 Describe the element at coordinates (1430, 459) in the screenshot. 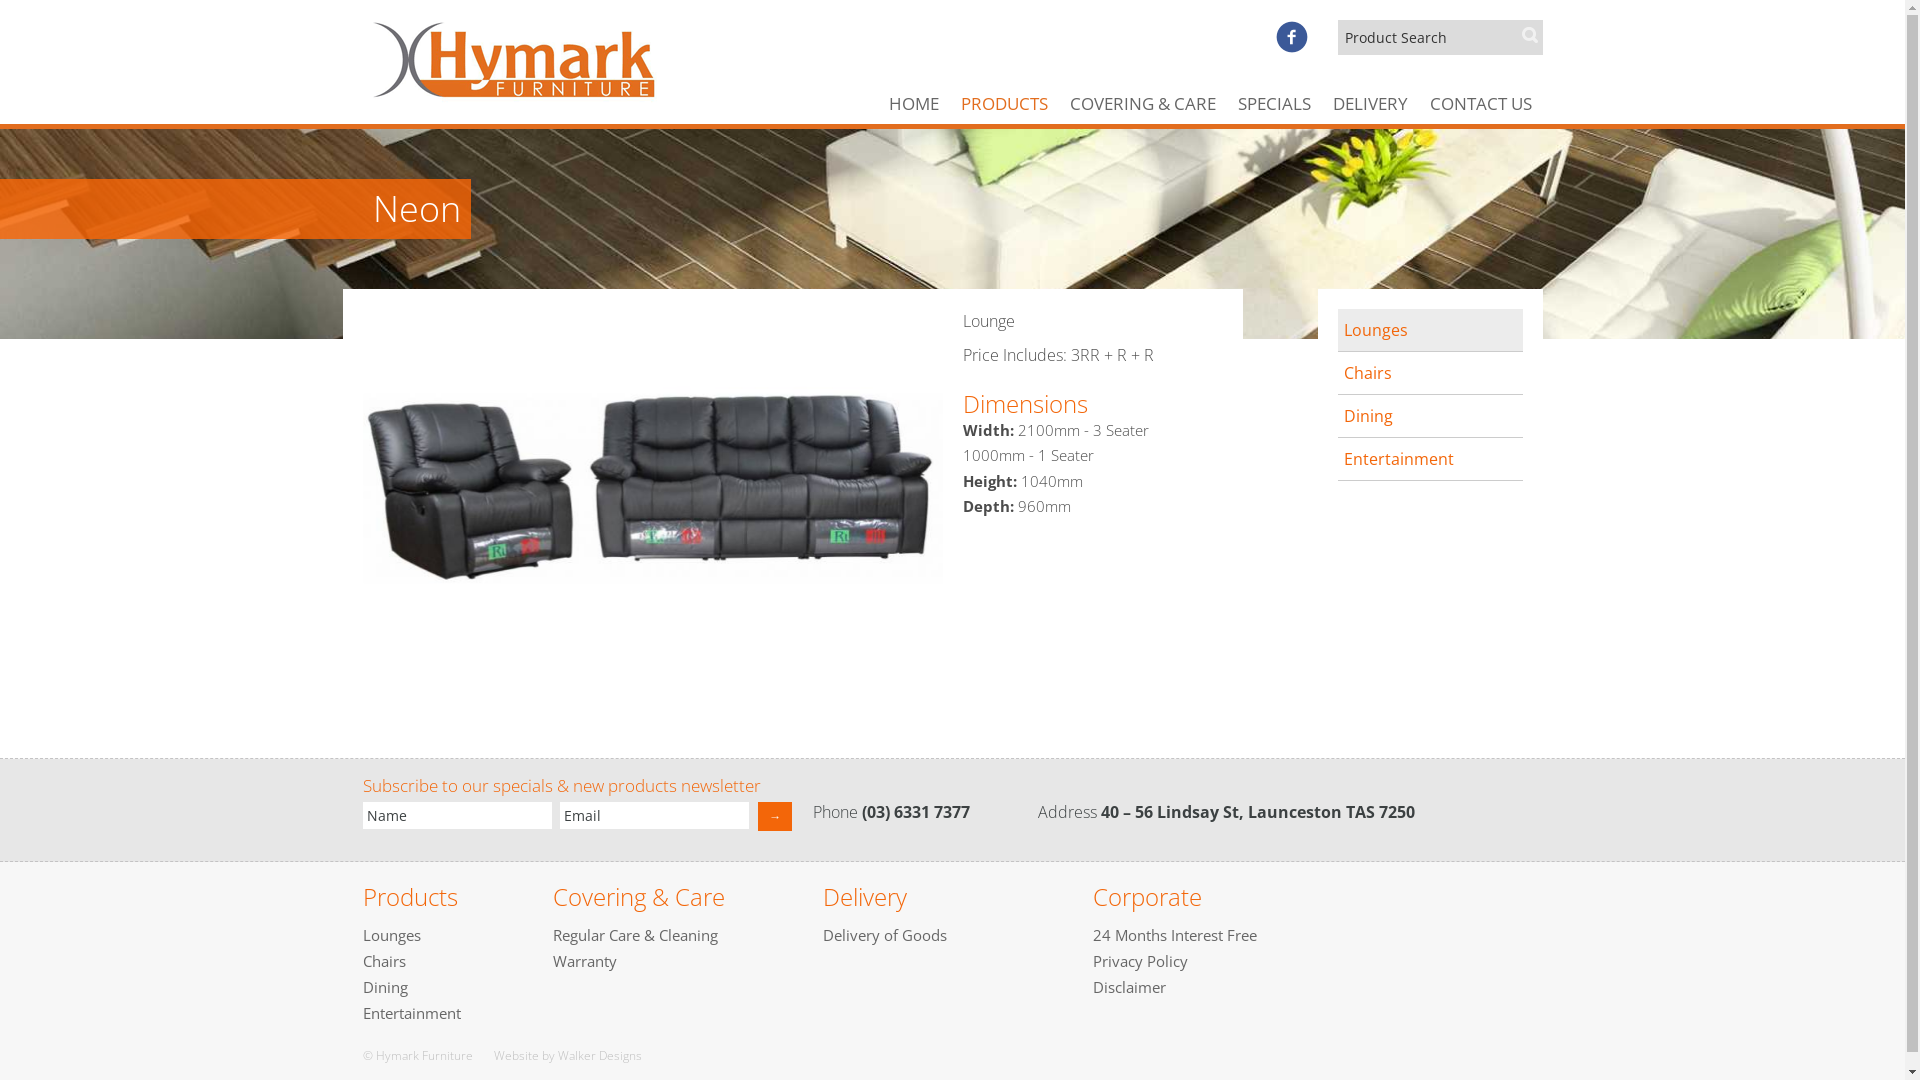

I see `Entertainment` at that location.